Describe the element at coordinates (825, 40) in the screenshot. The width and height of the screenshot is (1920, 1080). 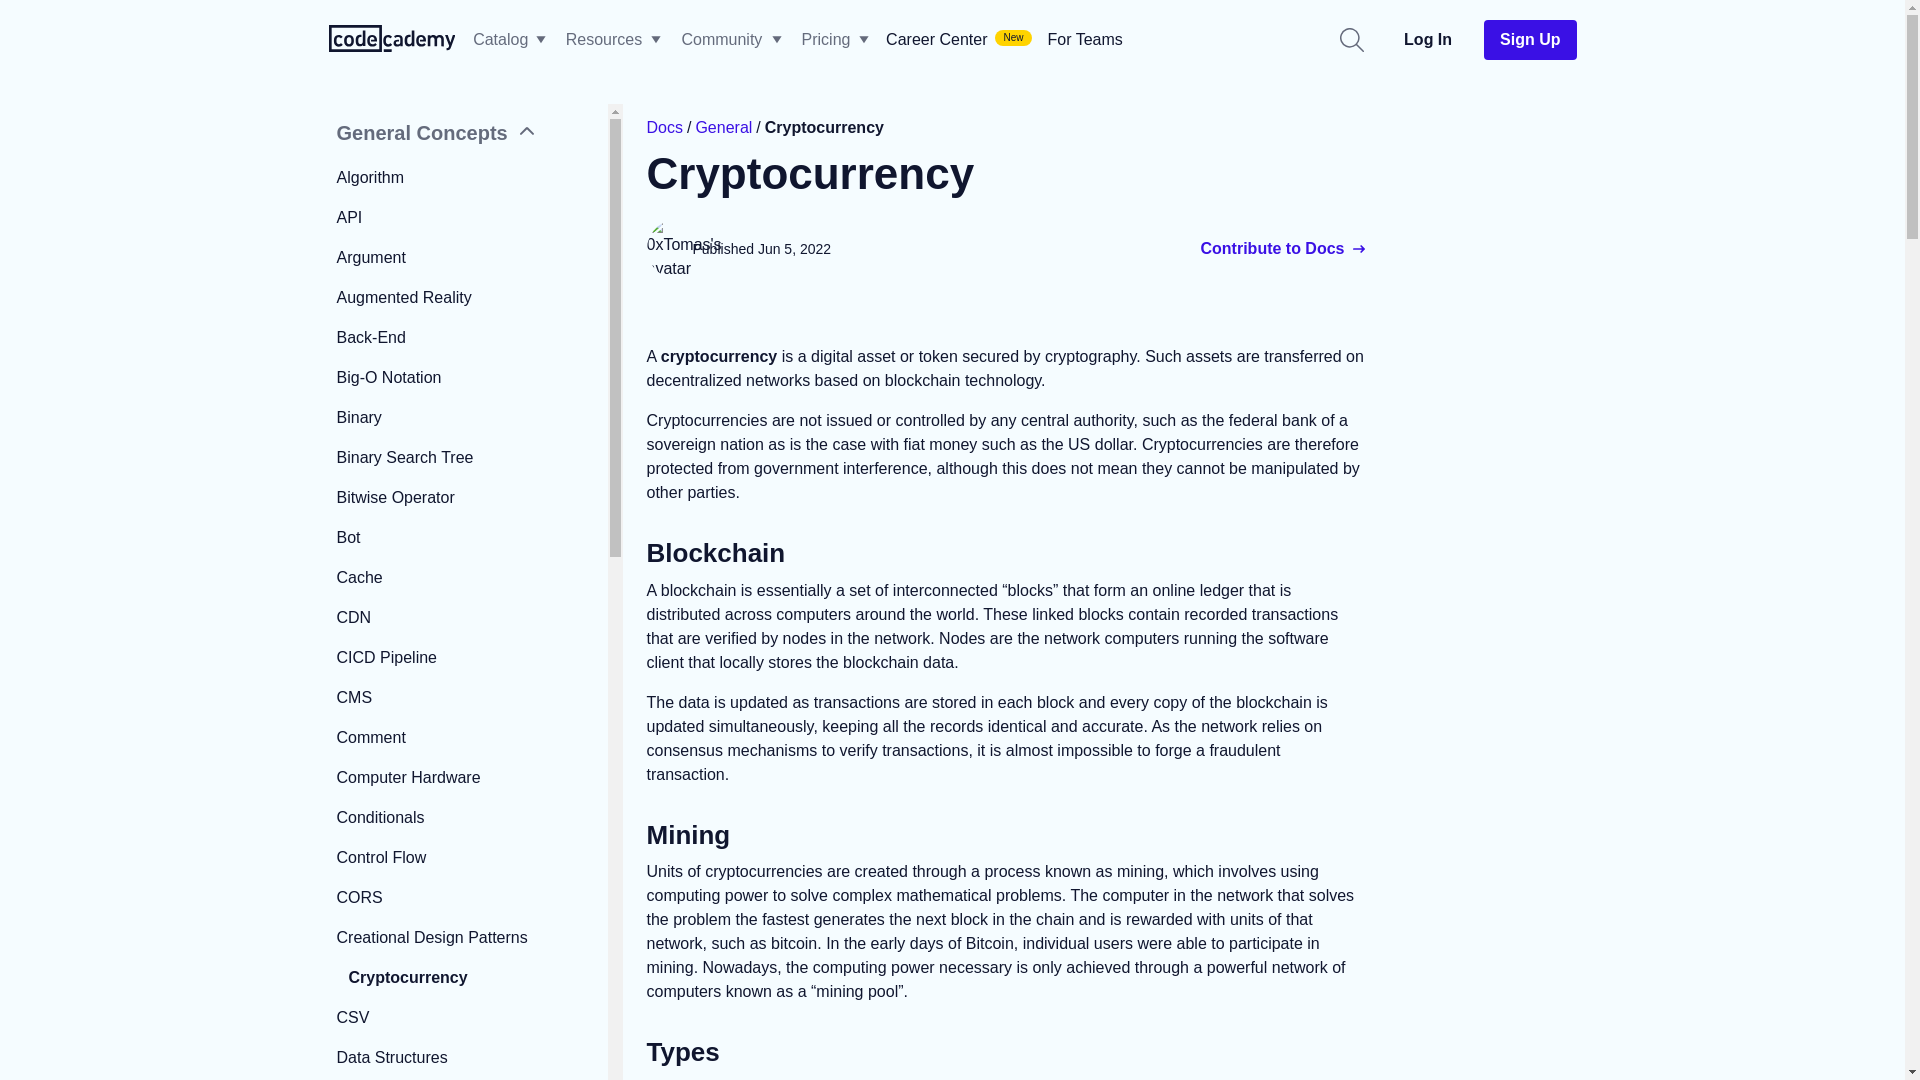
I see `Pricing` at that location.